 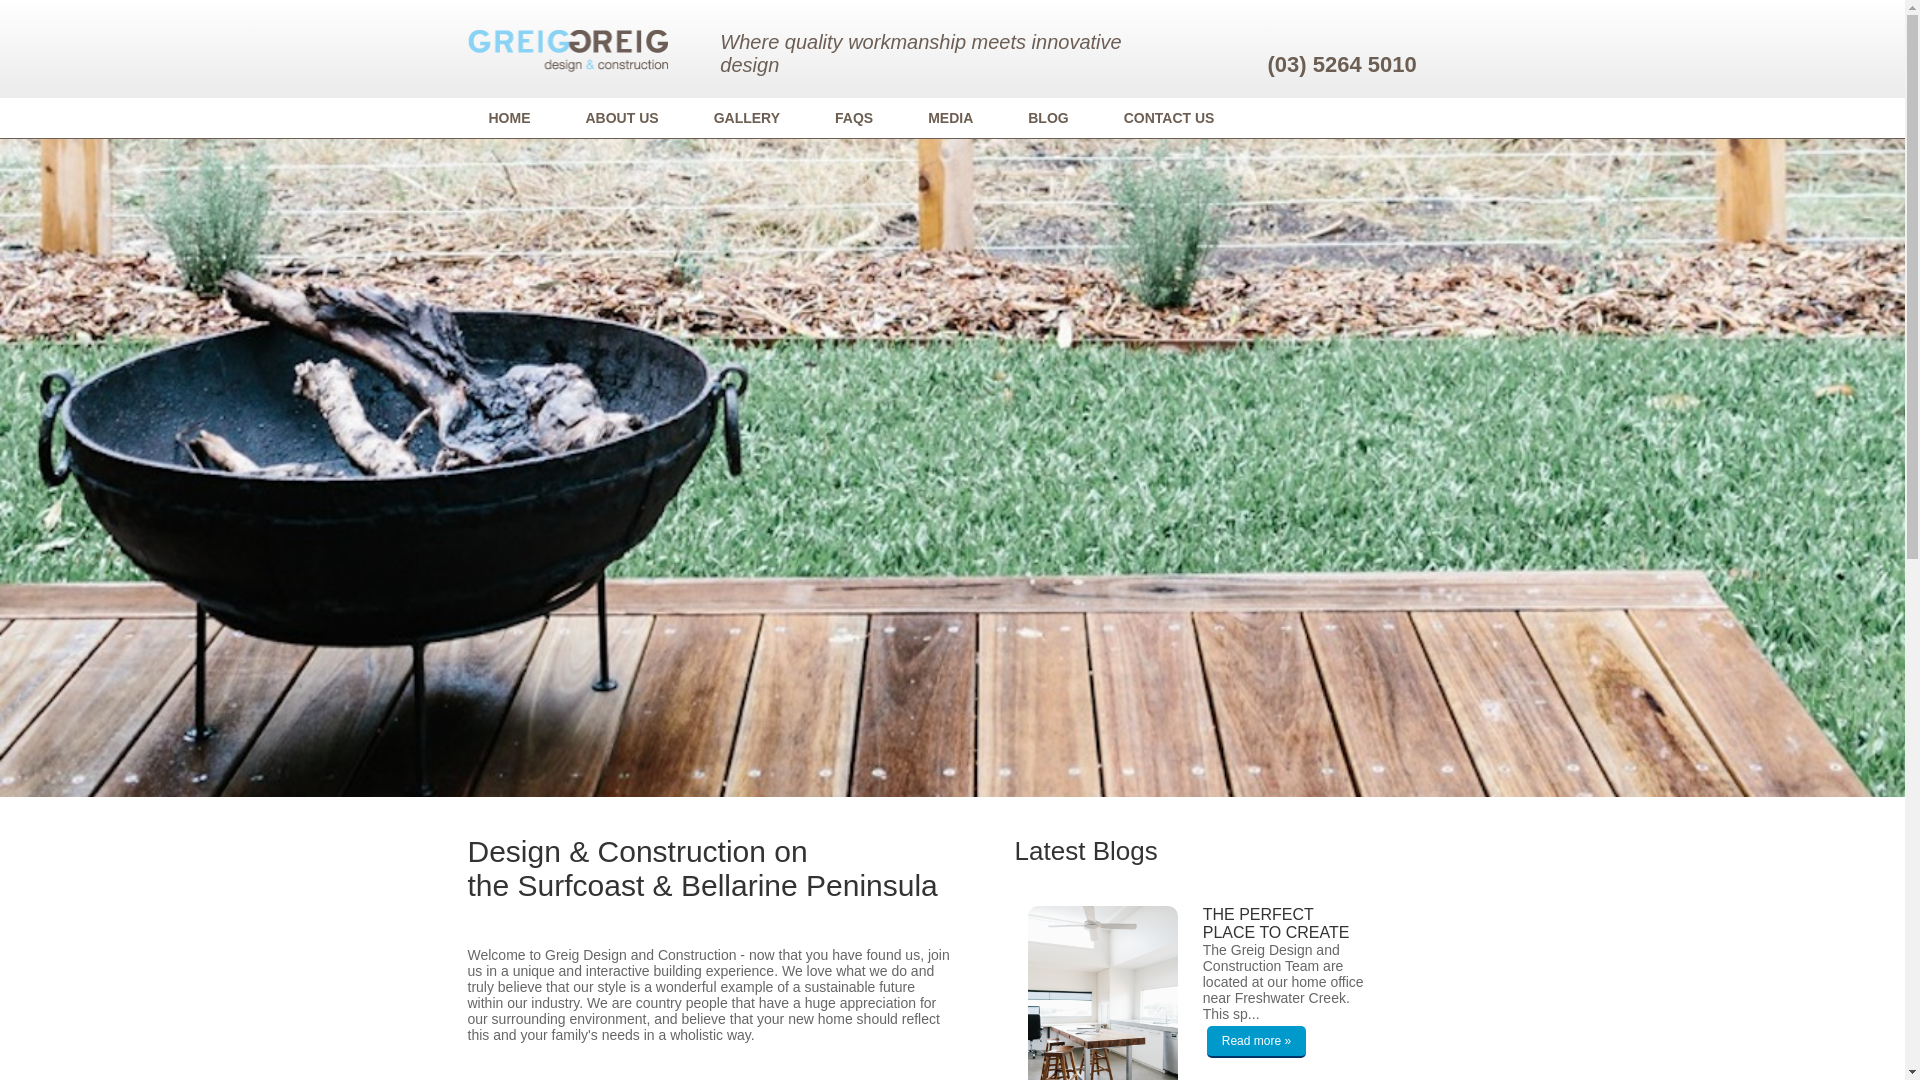 I want to click on CONTACT US, so click(x=1175, y=118).